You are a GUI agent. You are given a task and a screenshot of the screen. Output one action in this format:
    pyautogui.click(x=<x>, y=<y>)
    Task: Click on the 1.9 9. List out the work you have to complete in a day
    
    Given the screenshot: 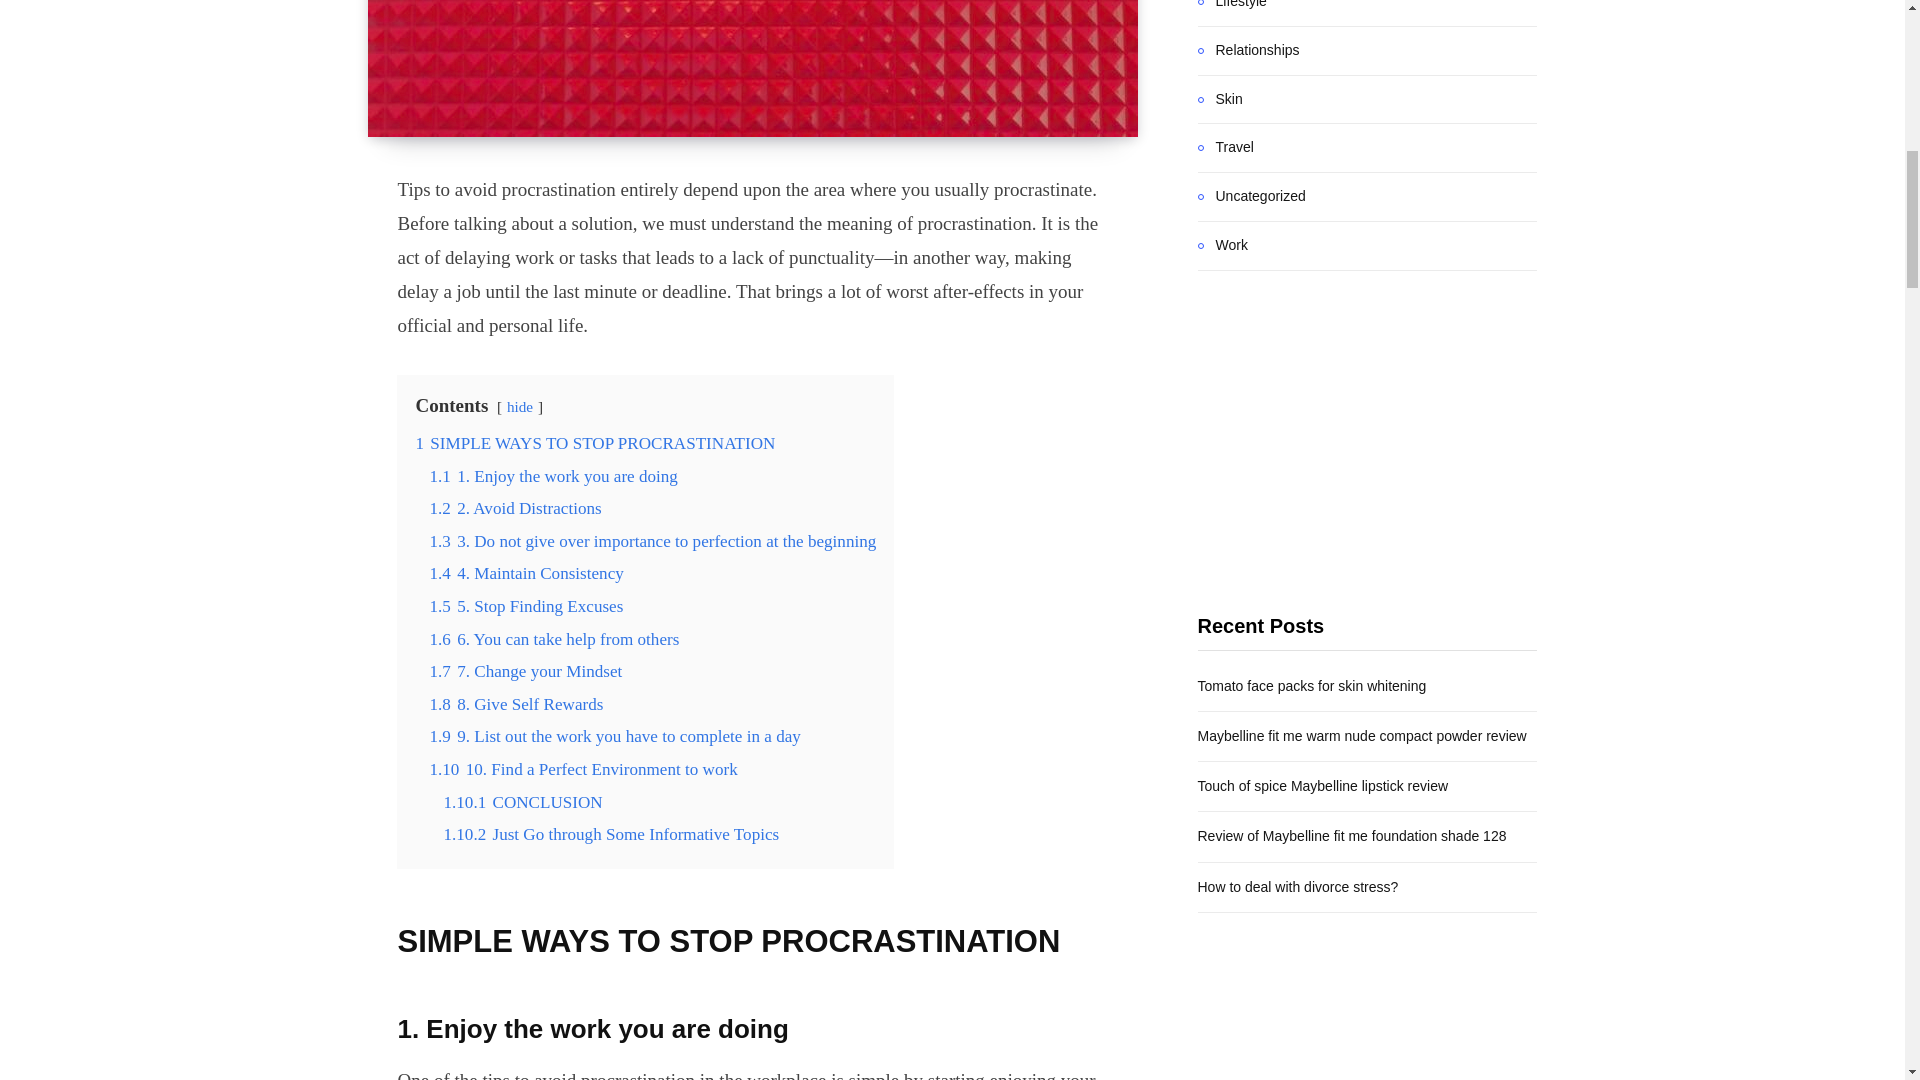 What is the action you would take?
    pyautogui.click(x=614, y=736)
    